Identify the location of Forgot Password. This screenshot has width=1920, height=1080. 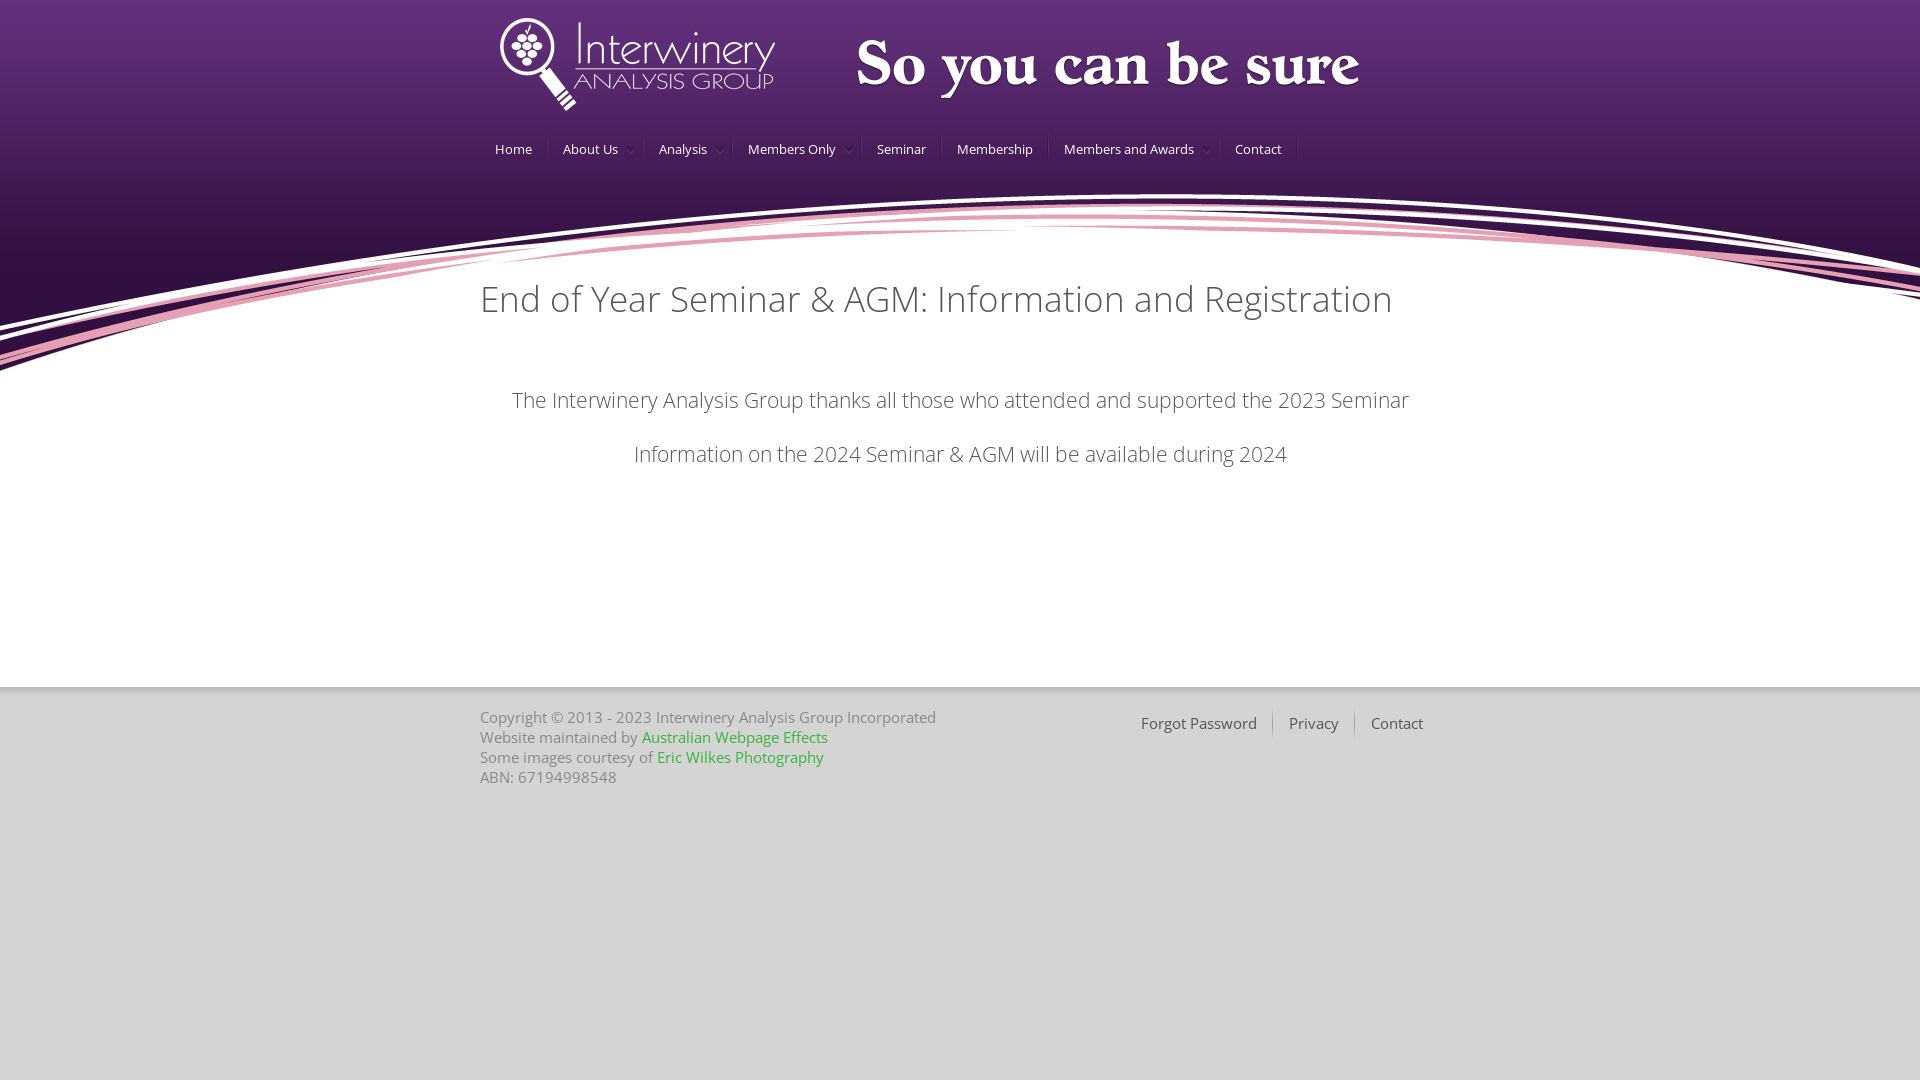
(1200, 724).